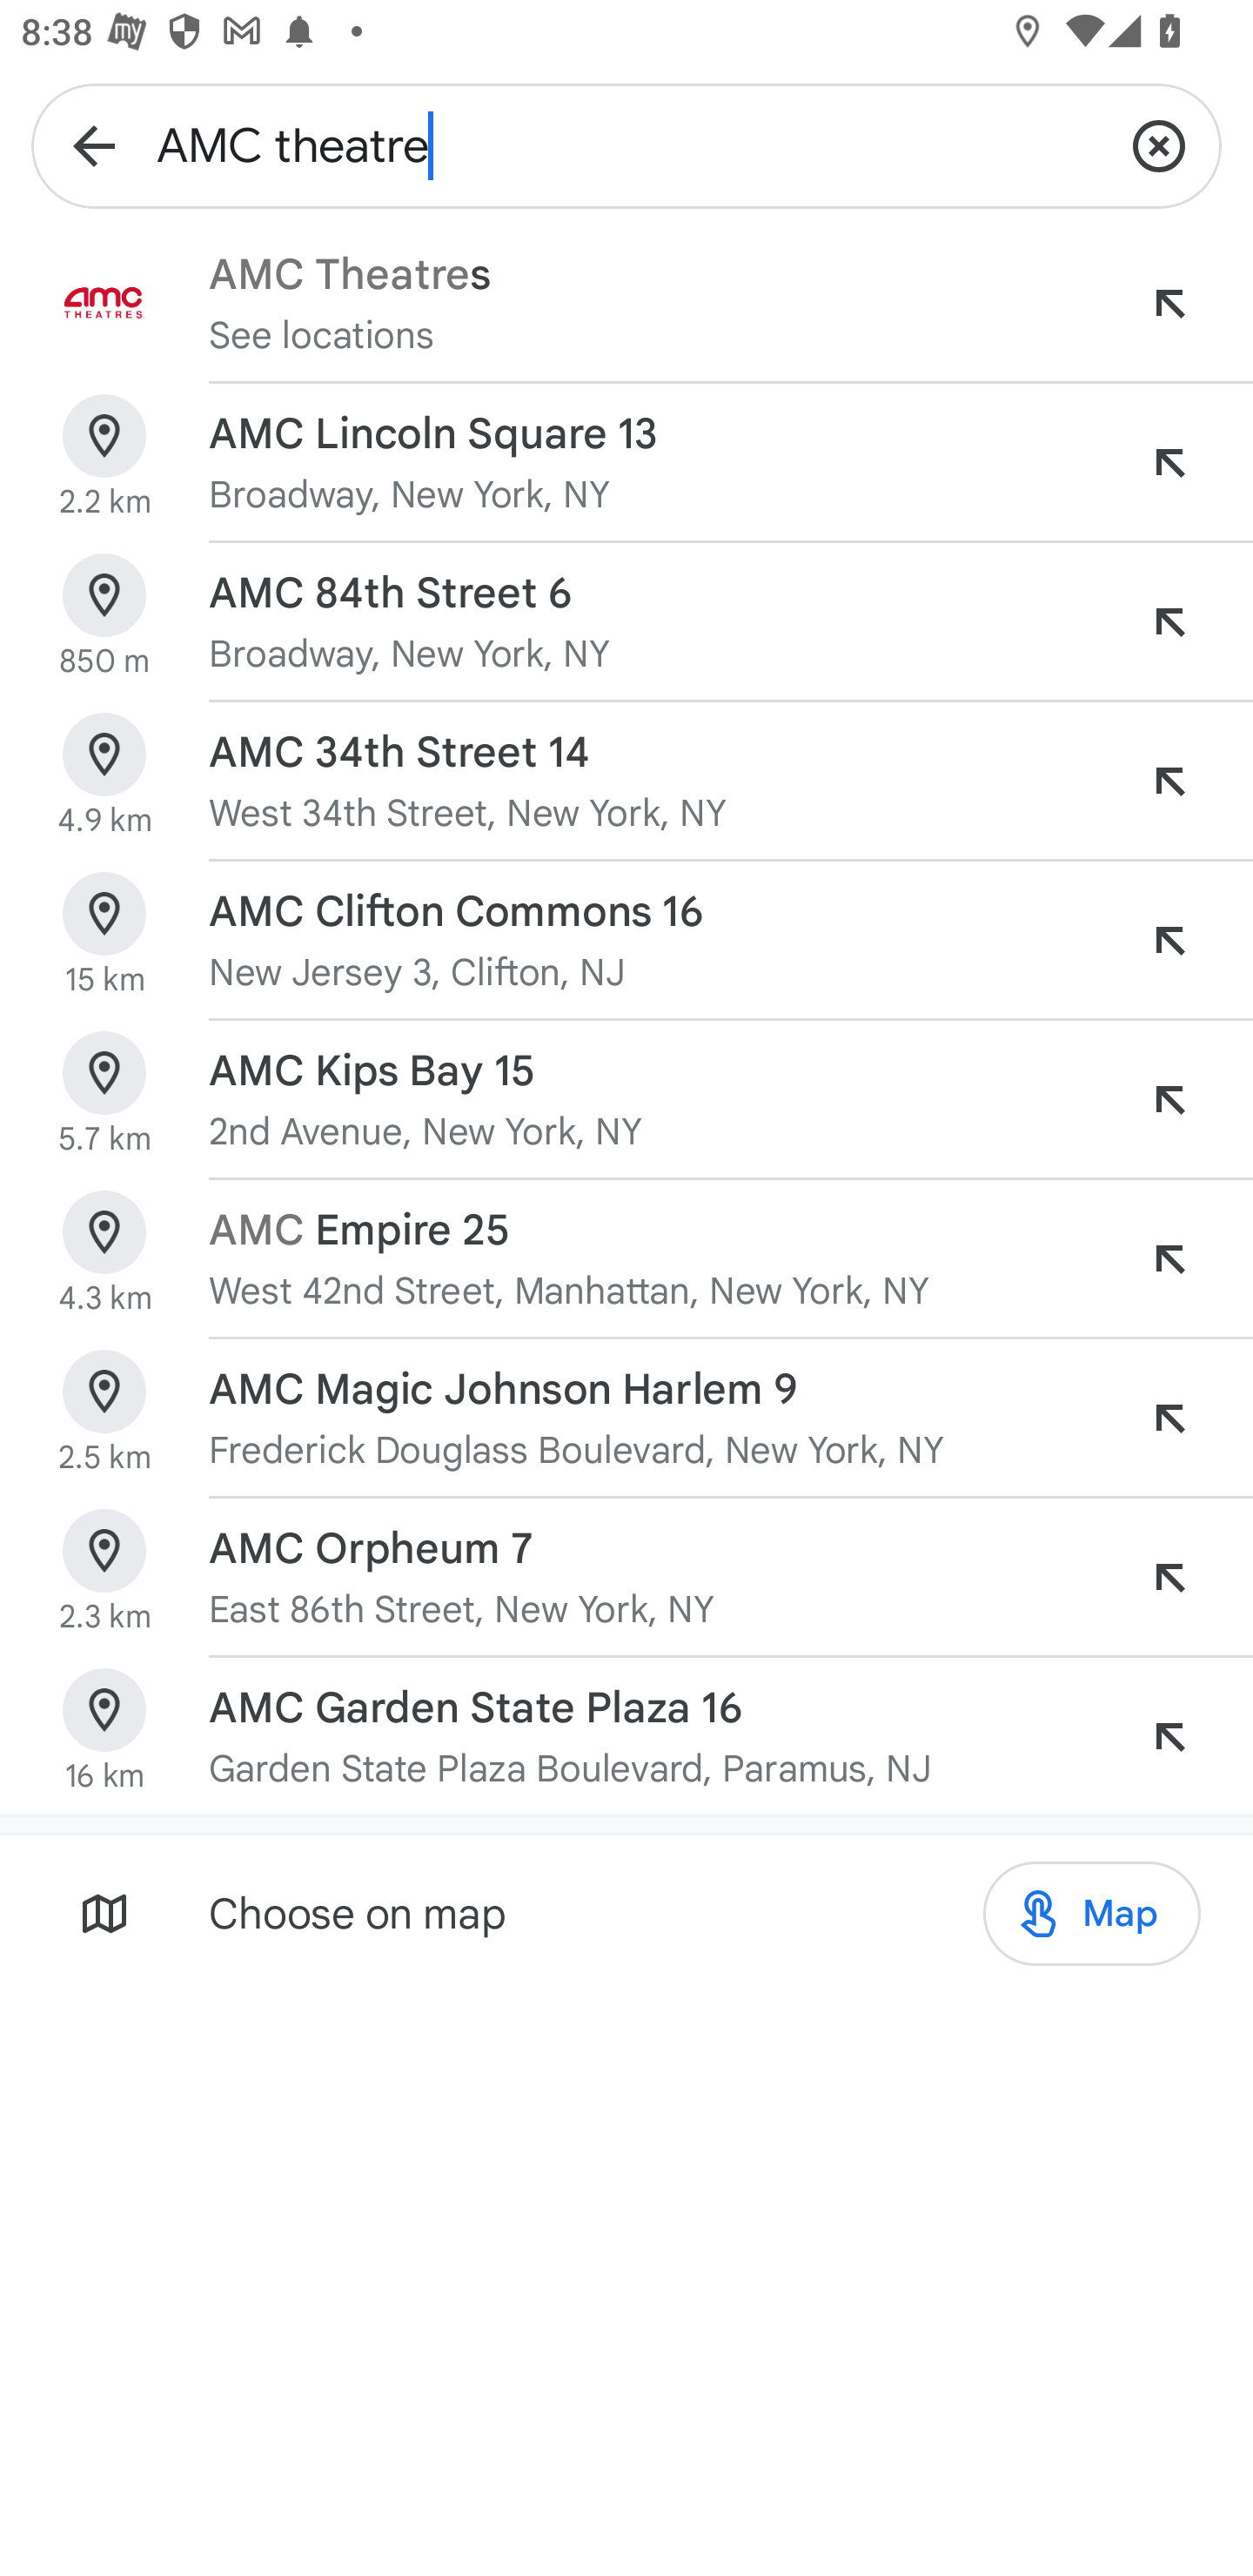 The width and height of the screenshot is (1253, 2576). What do you see at coordinates (626, 1913) in the screenshot?
I see `Choose on map Map Map Map` at bounding box center [626, 1913].